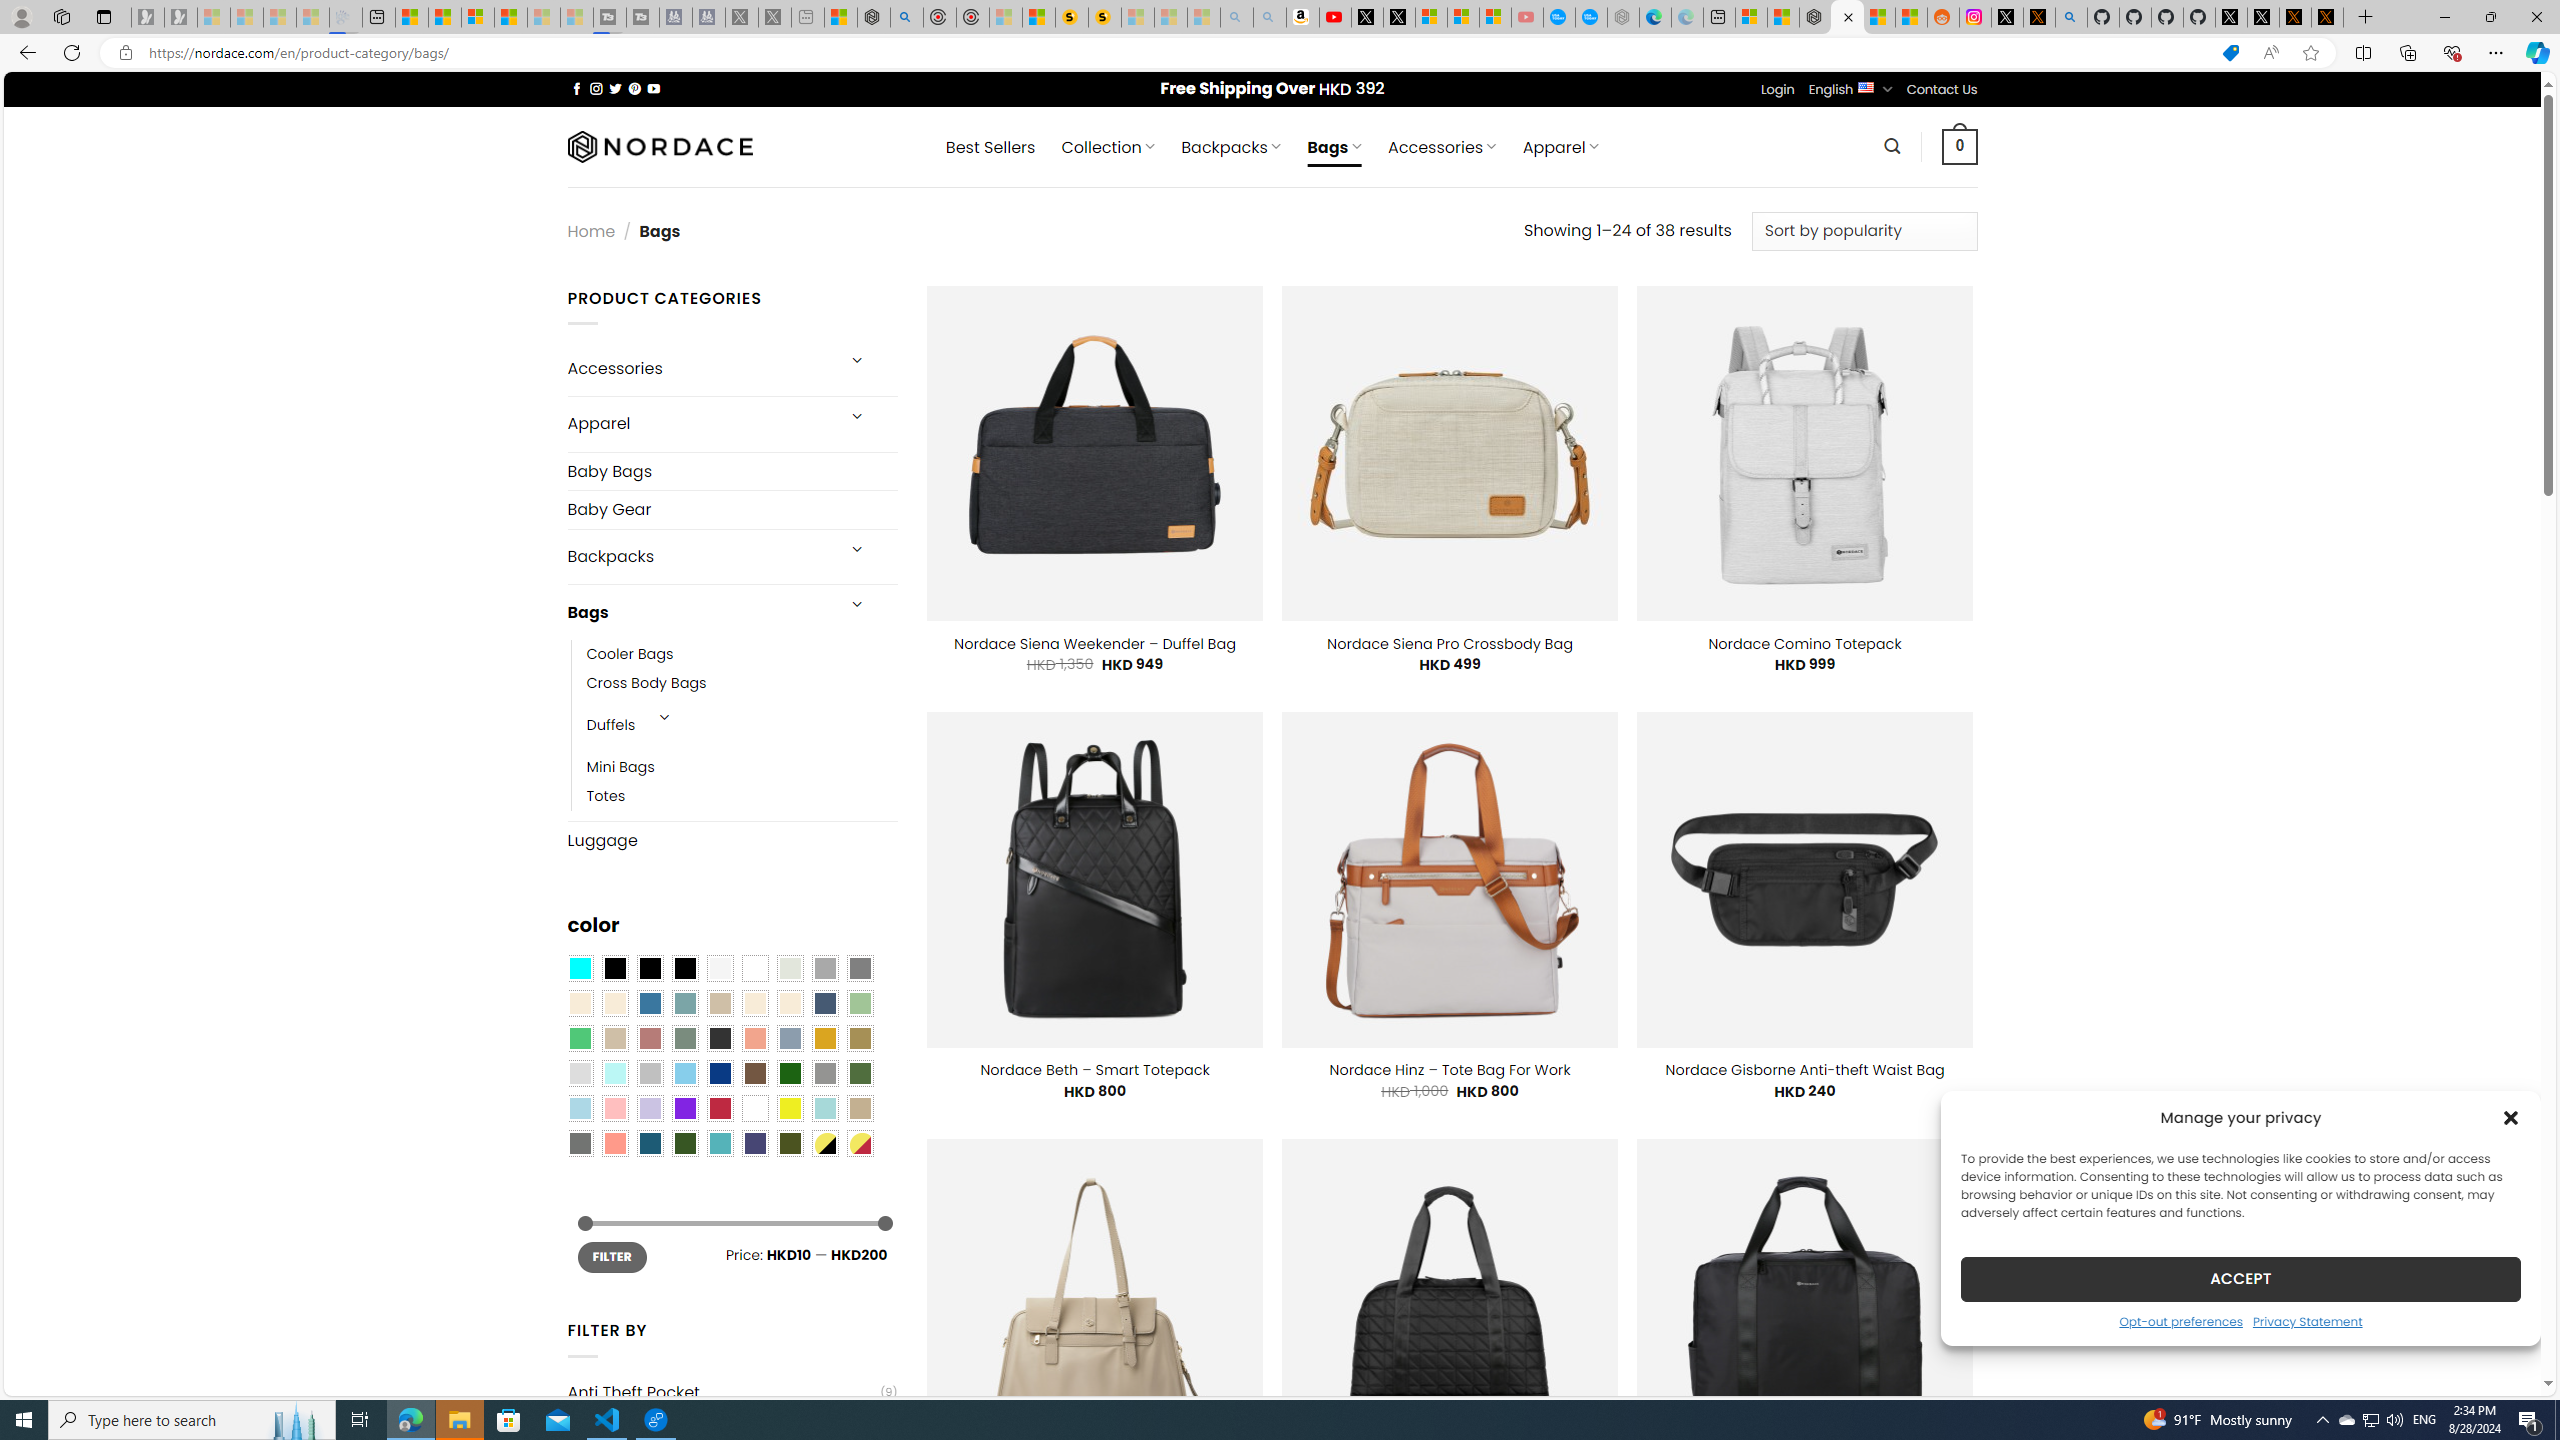 This screenshot has width=2560, height=1440. What do you see at coordinates (579, 1108) in the screenshot?
I see `Light Blue` at bounding box center [579, 1108].